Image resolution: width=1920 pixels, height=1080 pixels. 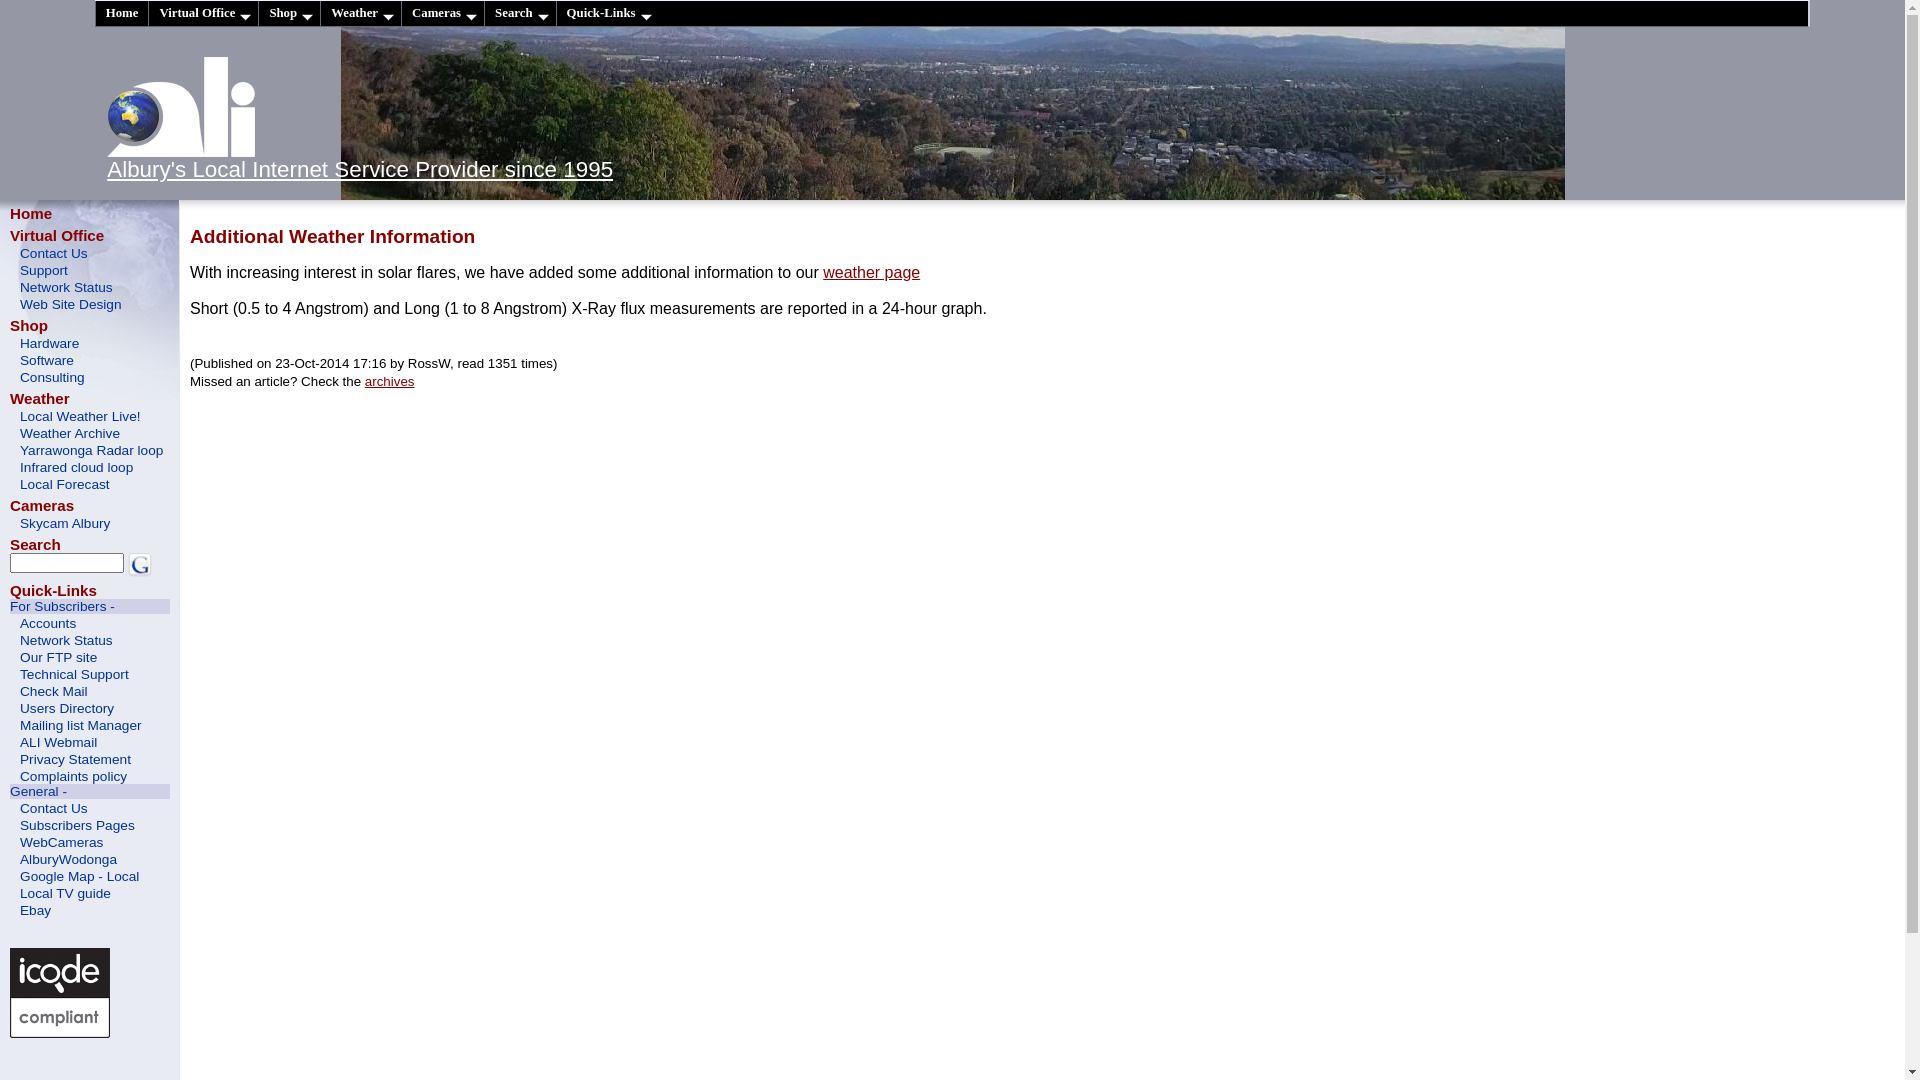 What do you see at coordinates (57, 236) in the screenshot?
I see `Virtual Office` at bounding box center [57, 236].